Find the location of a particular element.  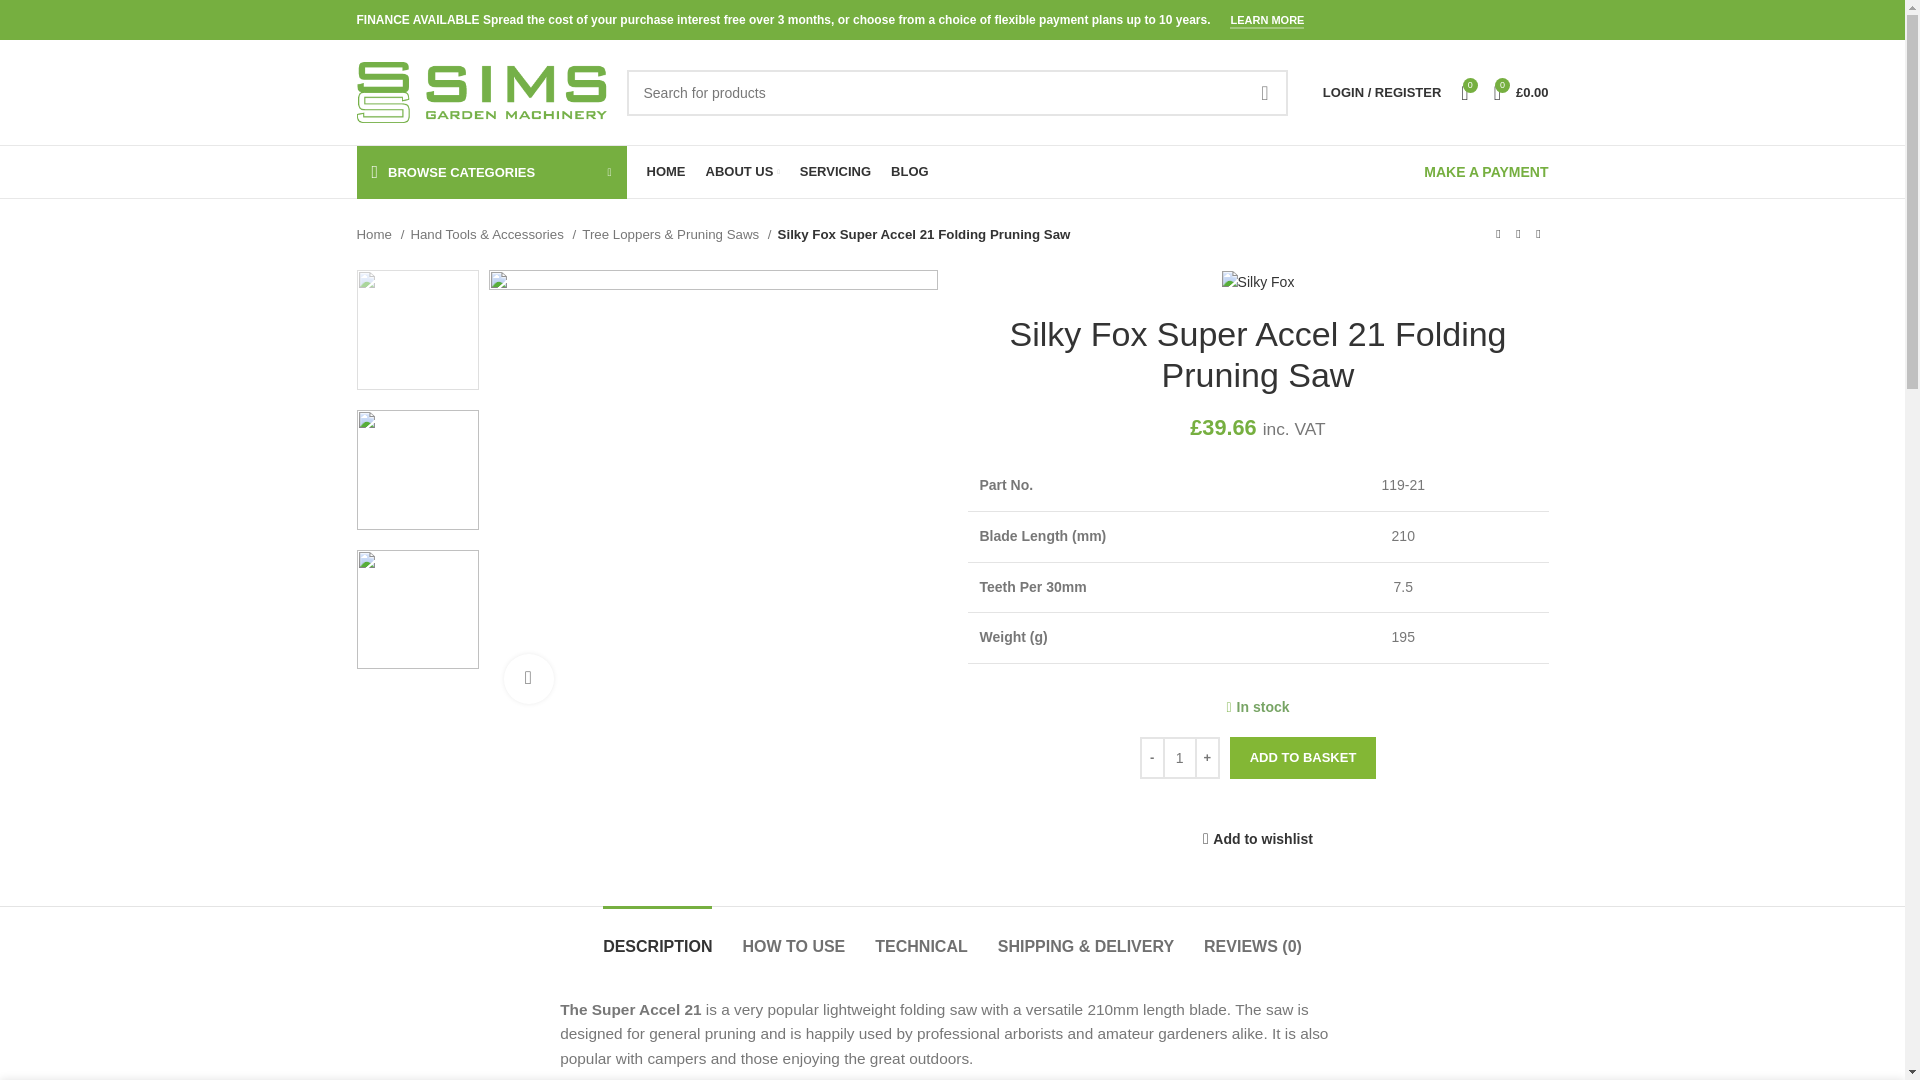

BLOG is located at coordinates (910, 172).